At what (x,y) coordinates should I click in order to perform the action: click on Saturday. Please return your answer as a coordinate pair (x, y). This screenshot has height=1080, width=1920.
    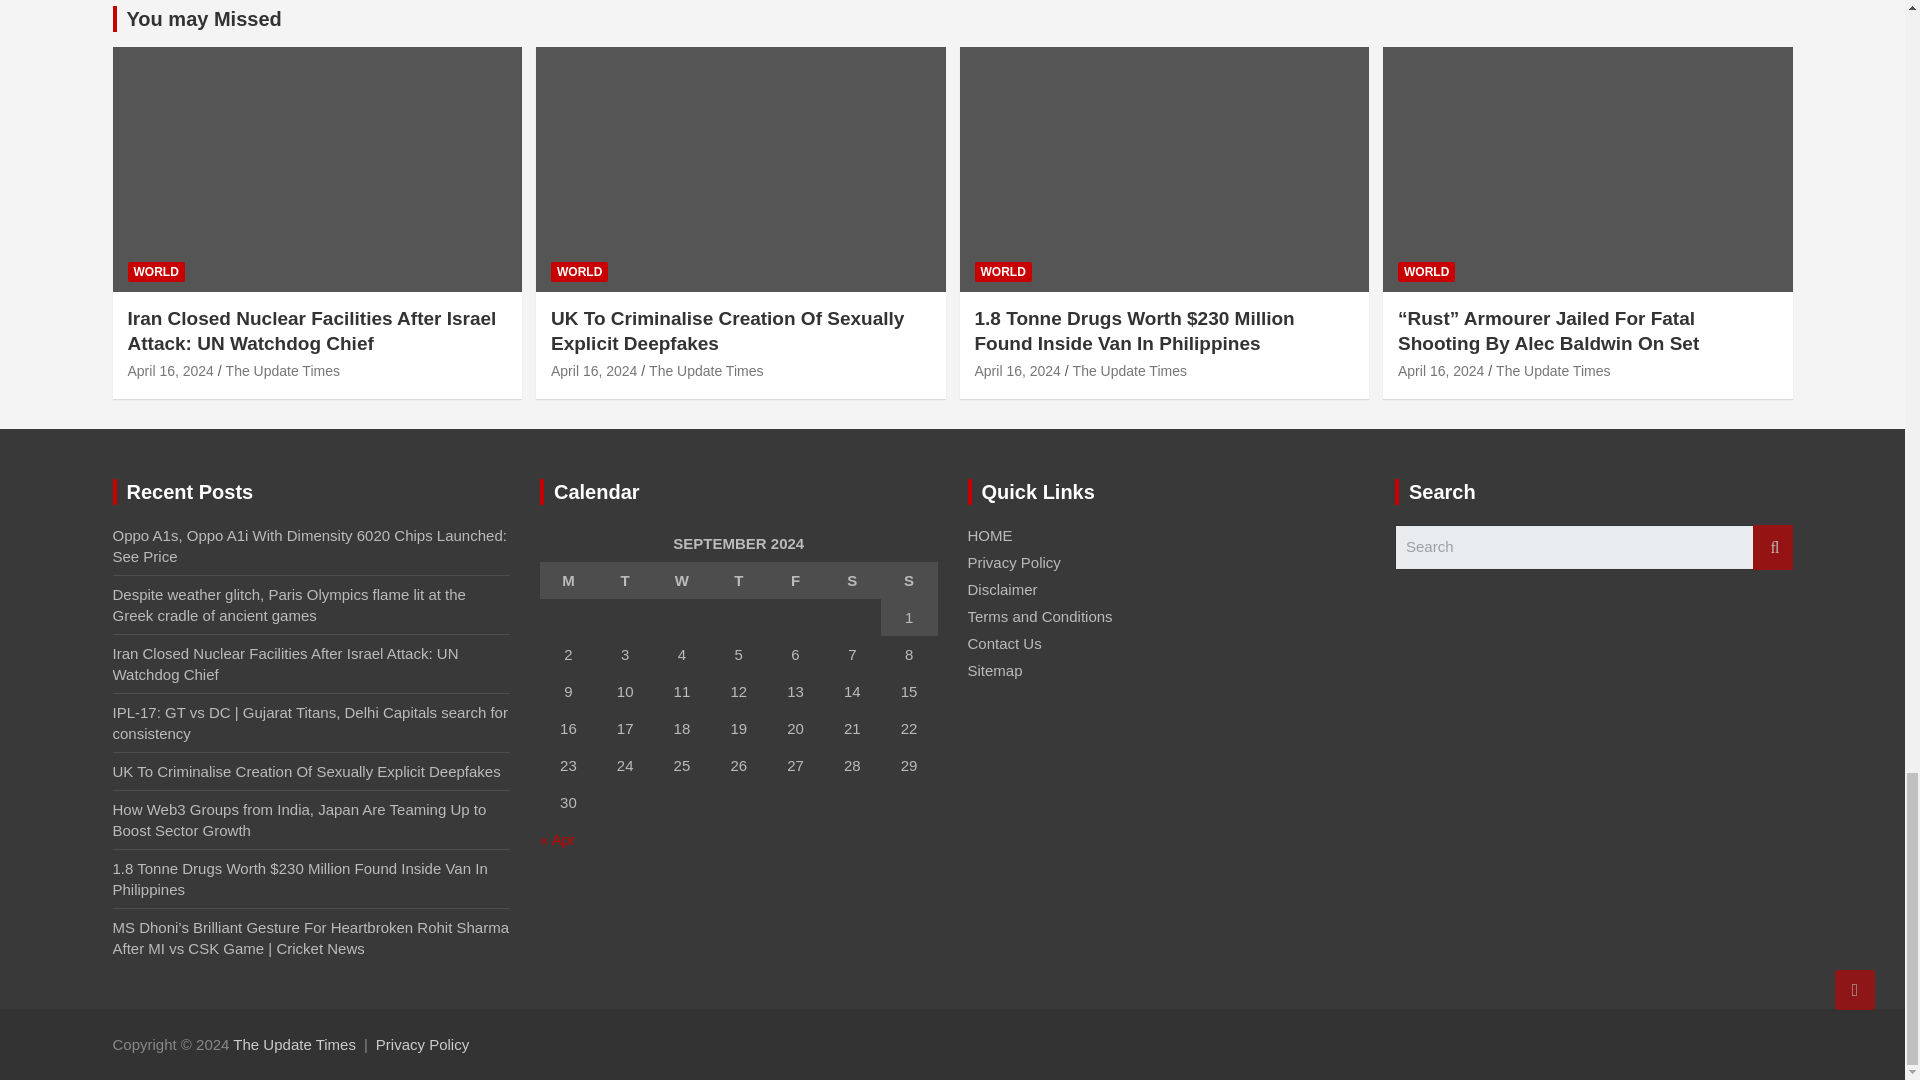
    Looking at the image, I should click on (852, 580).